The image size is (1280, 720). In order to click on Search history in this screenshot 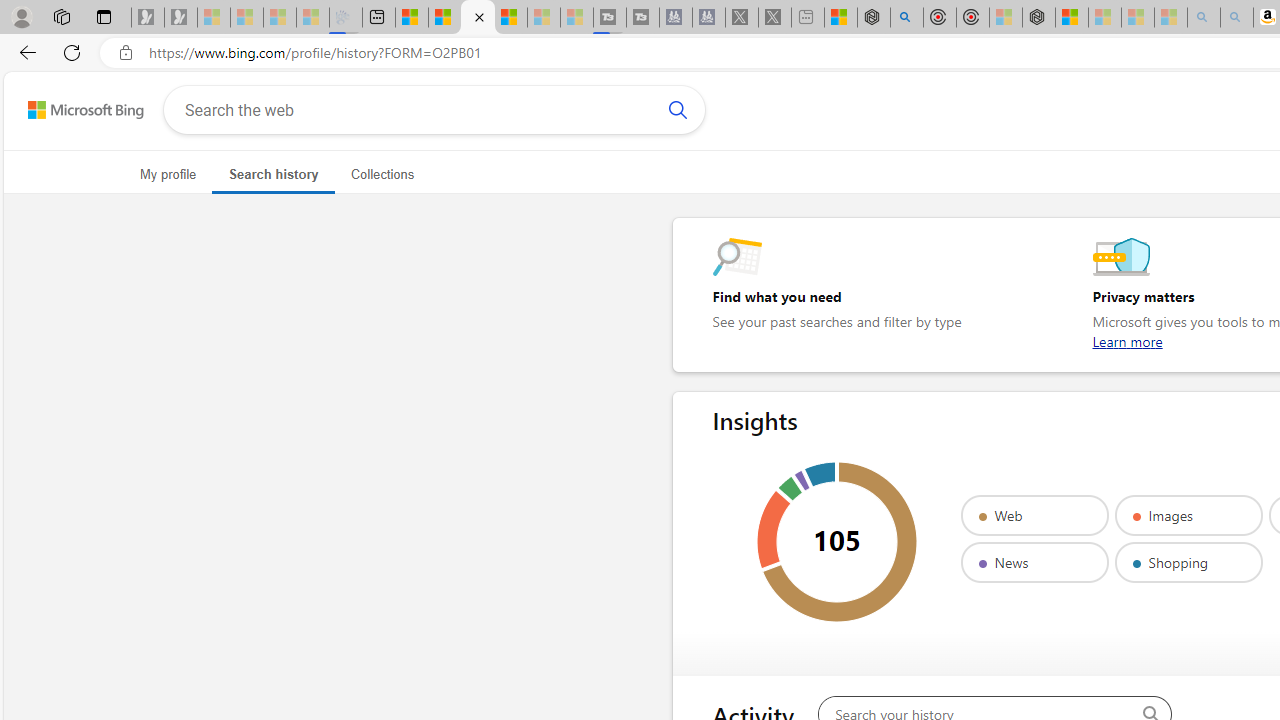, I will do `click(272, 174)`.